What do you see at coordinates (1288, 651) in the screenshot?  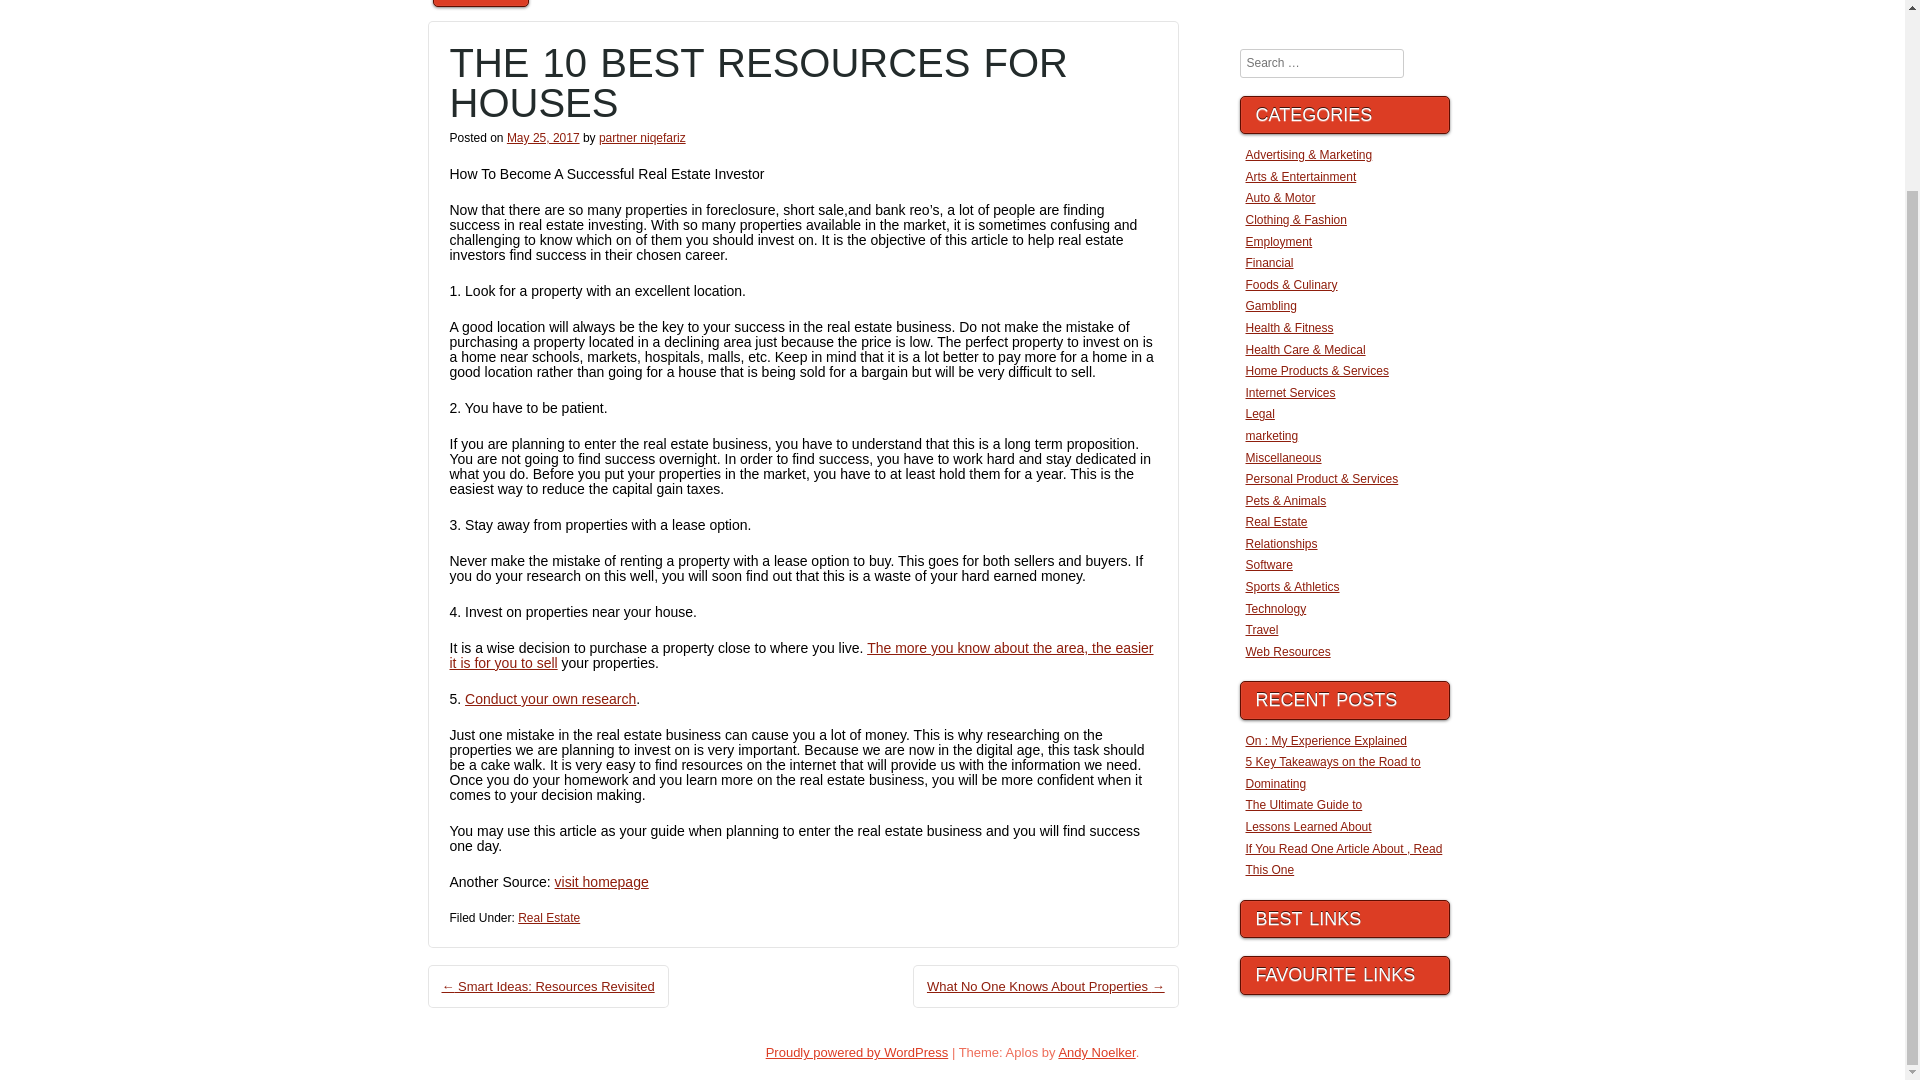 I see `Web Resources` at bounding box center [1288, 651].